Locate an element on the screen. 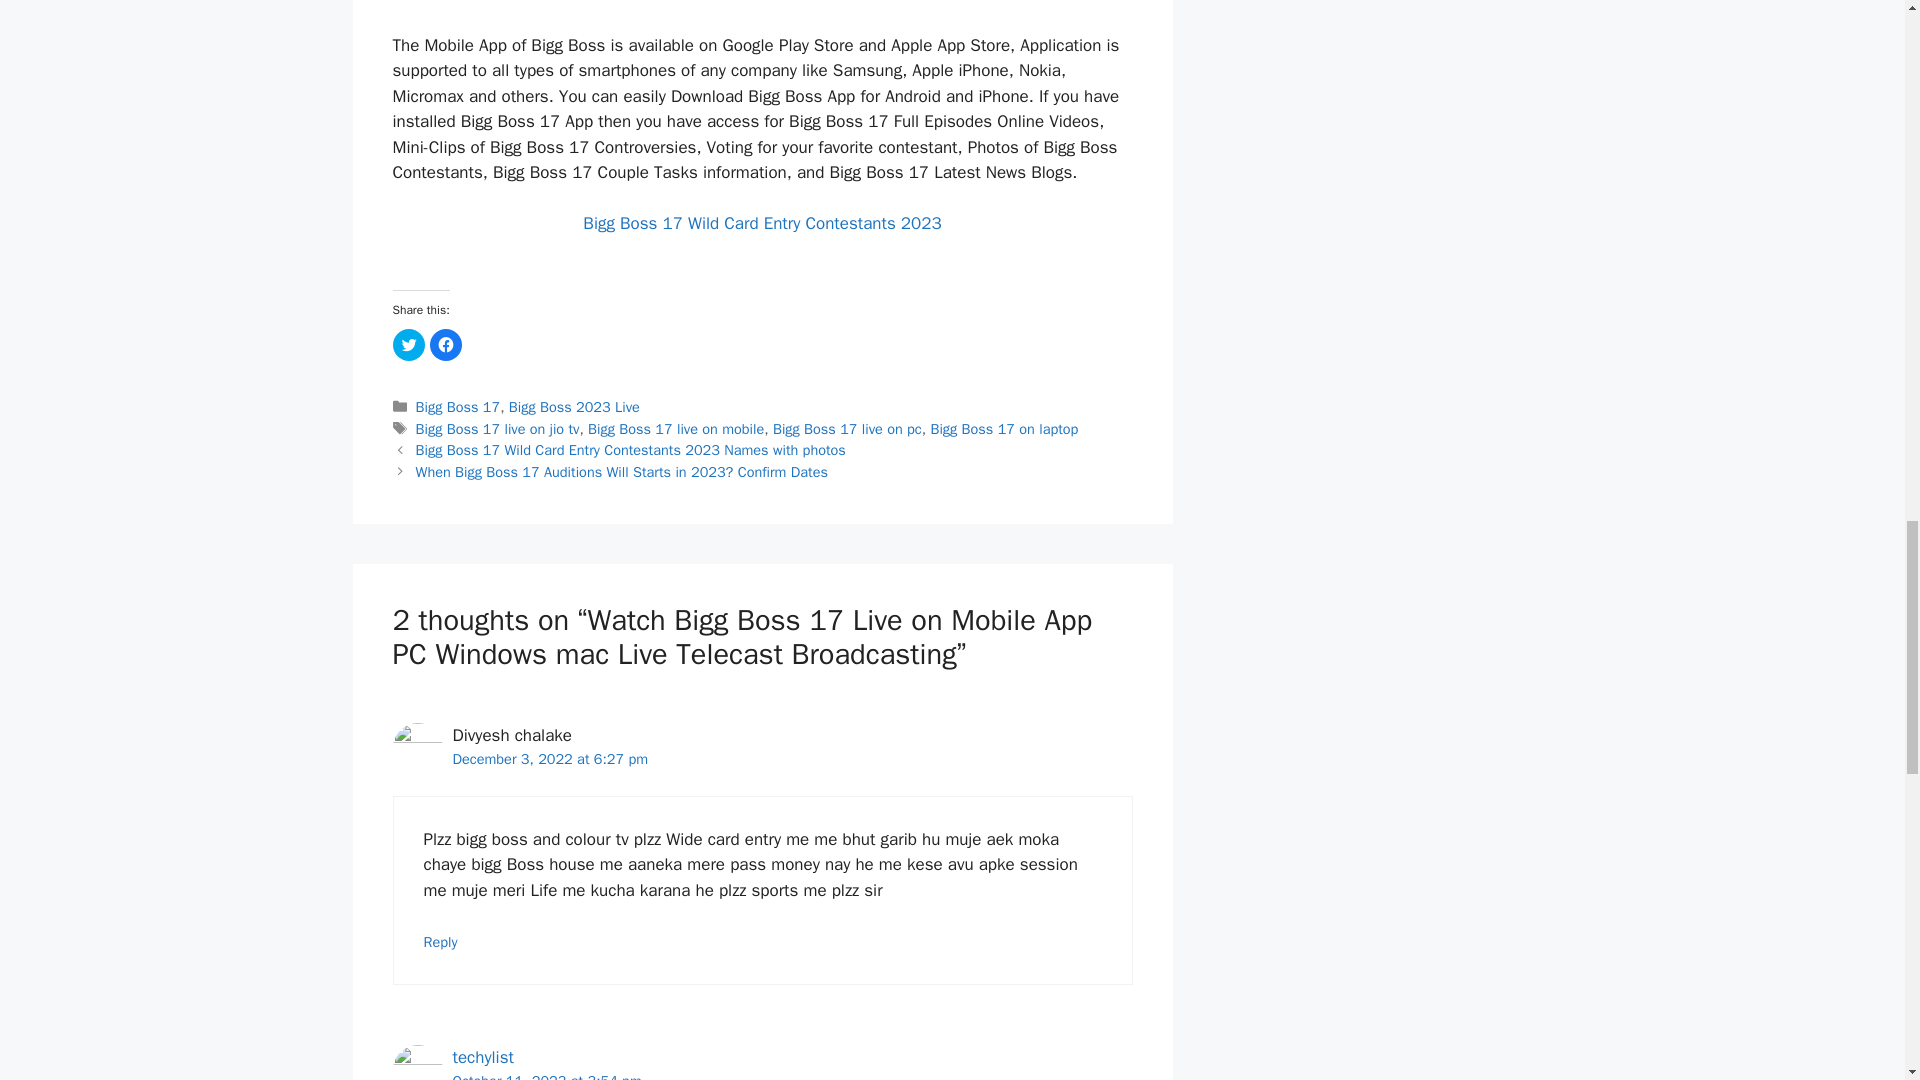  Reply is located at coordinates (441, 942).